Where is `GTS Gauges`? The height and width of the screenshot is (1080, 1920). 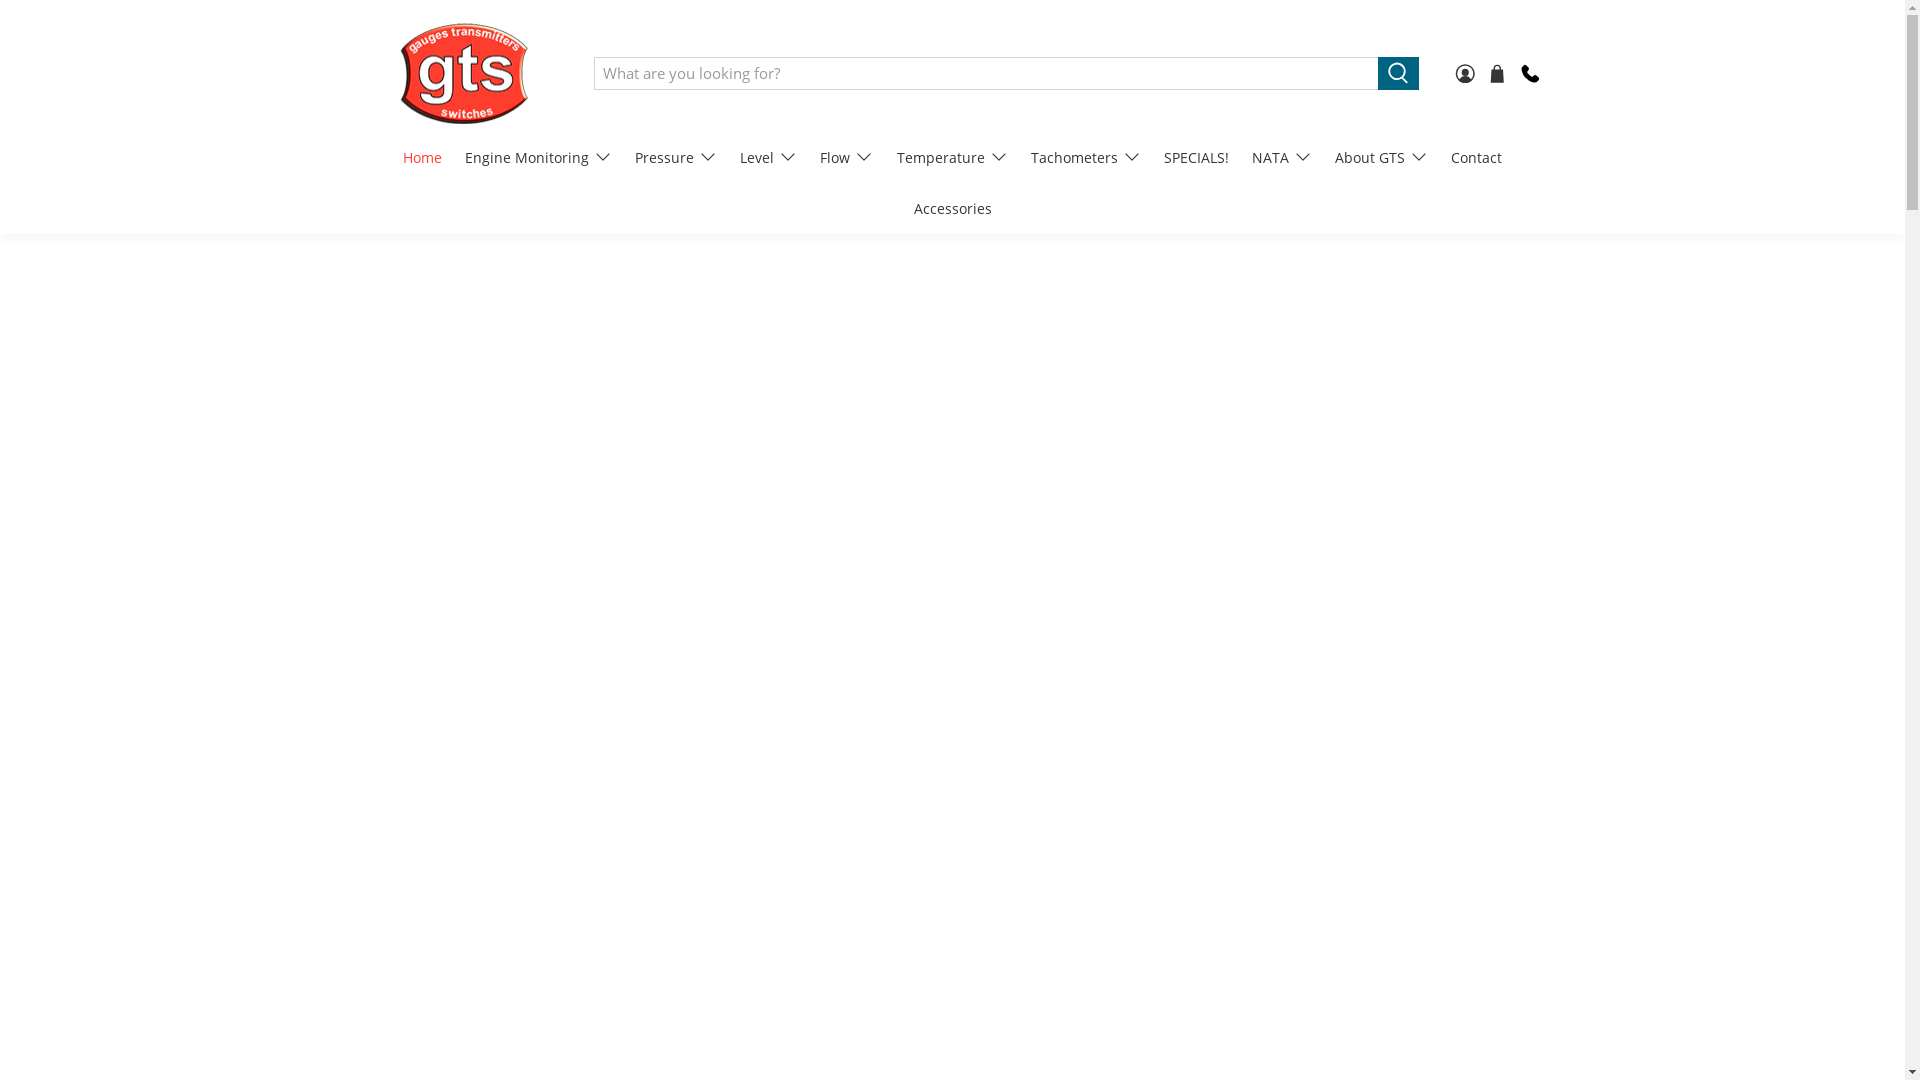 GTS Gauges is located at coordinates (464, 73).